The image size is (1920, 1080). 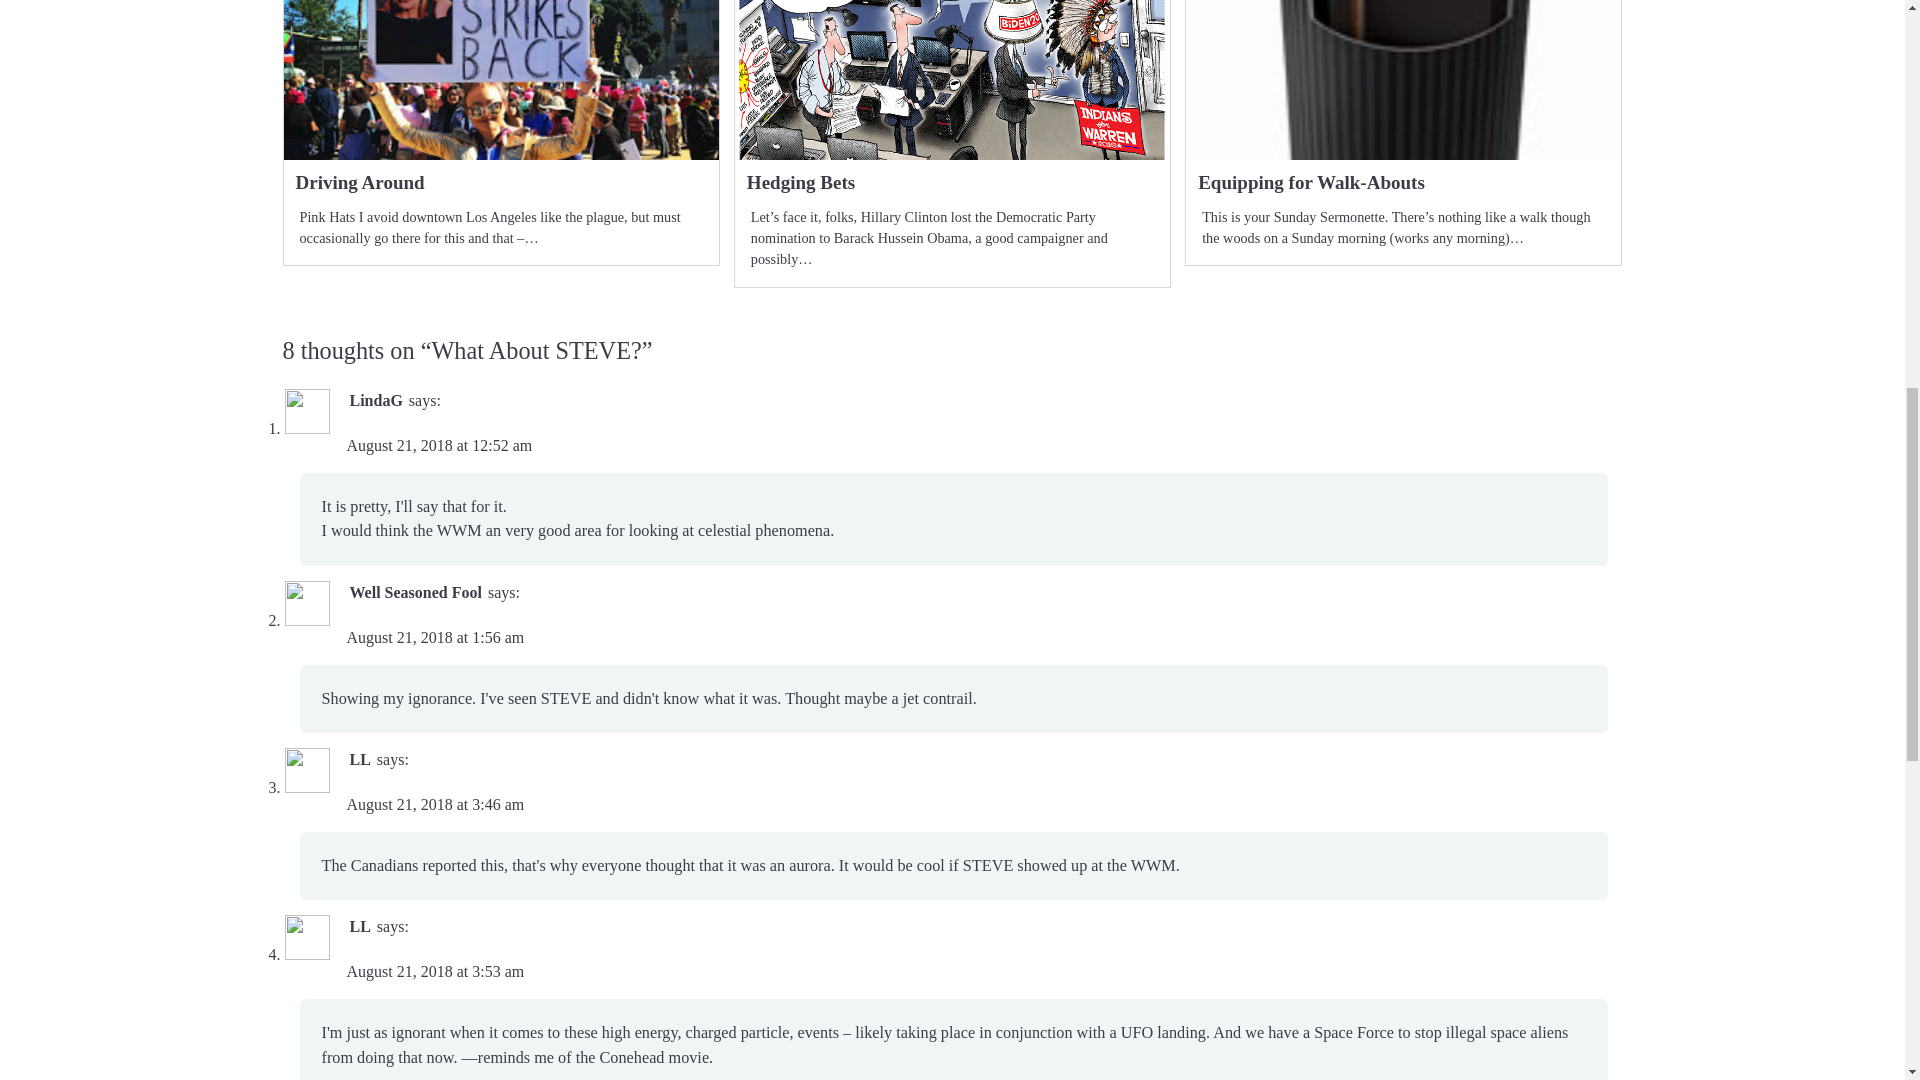 I want to click on August 21, 2018 at 12:52 am, so click(x=438, y=445).